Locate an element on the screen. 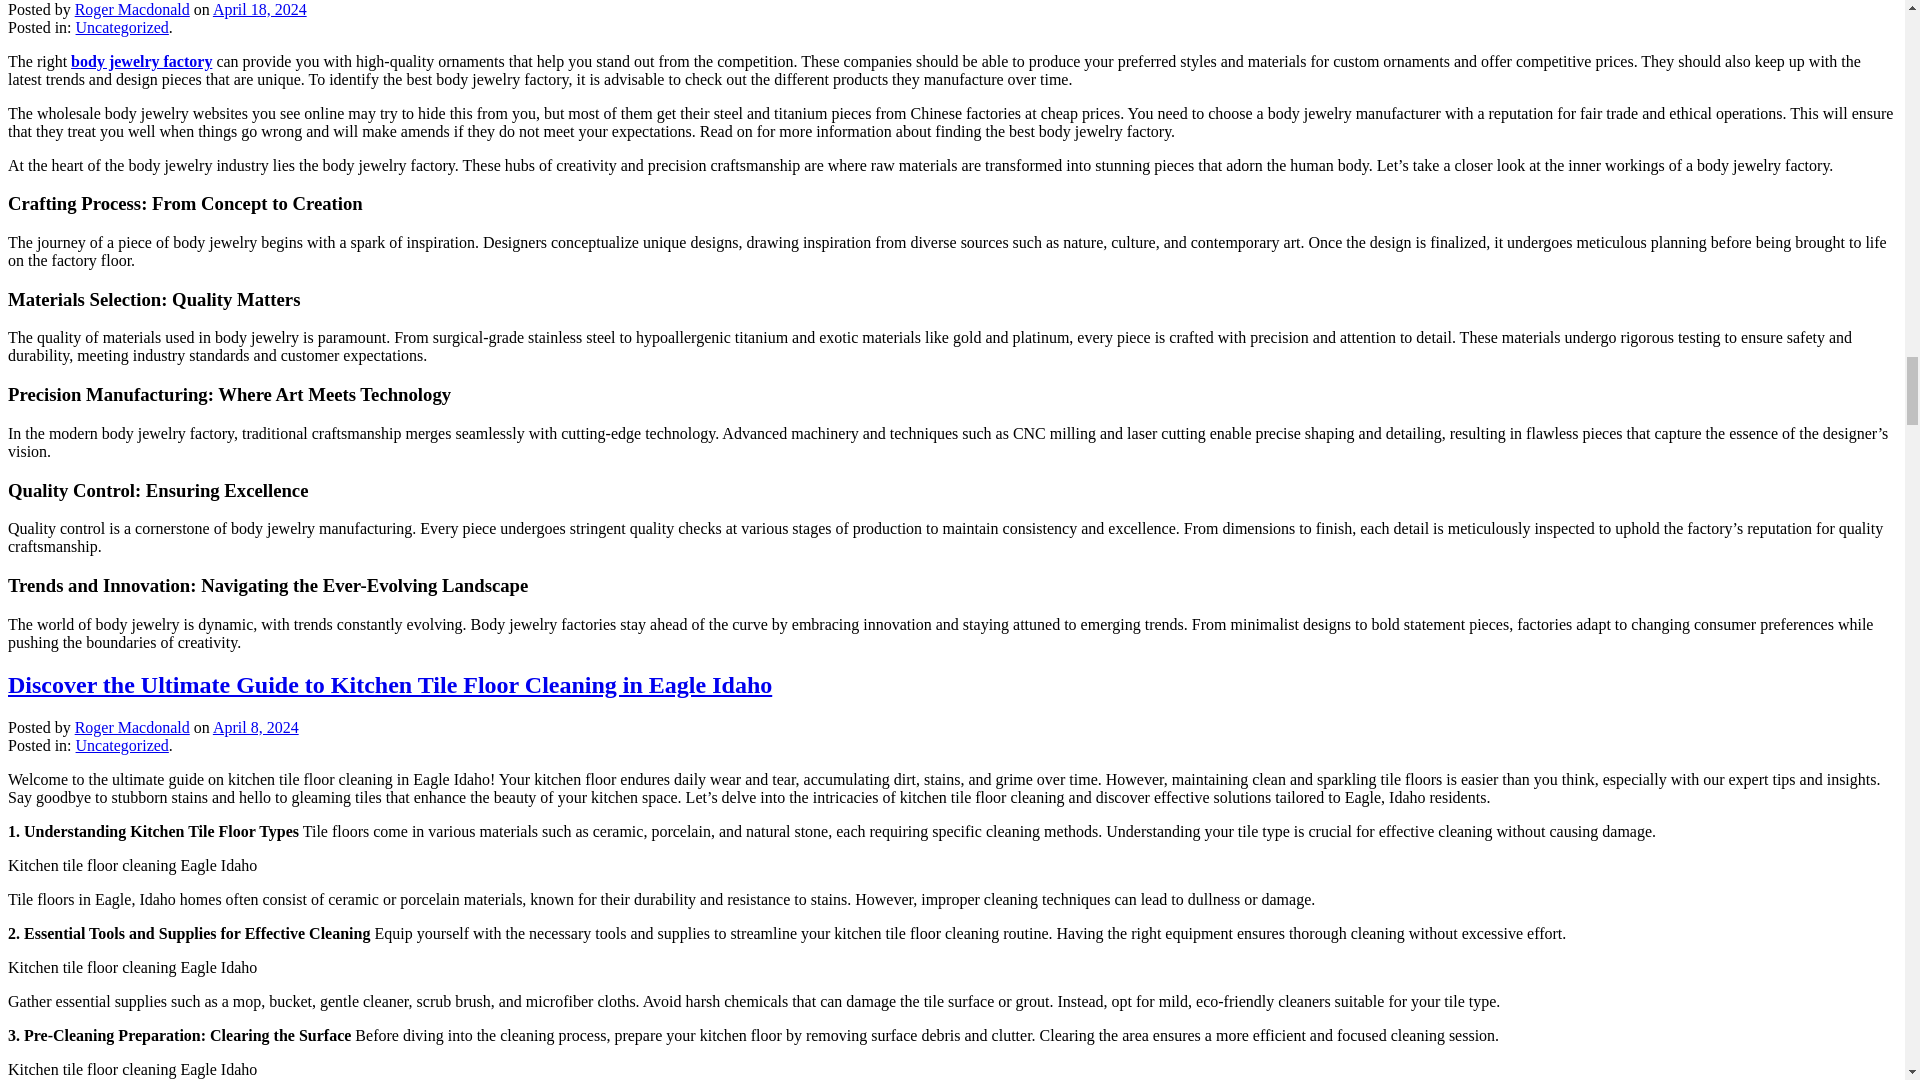 This screenshot has width=1920, height=1080. View all posts by Roger Macdonald is located at coordinates (132, 8).